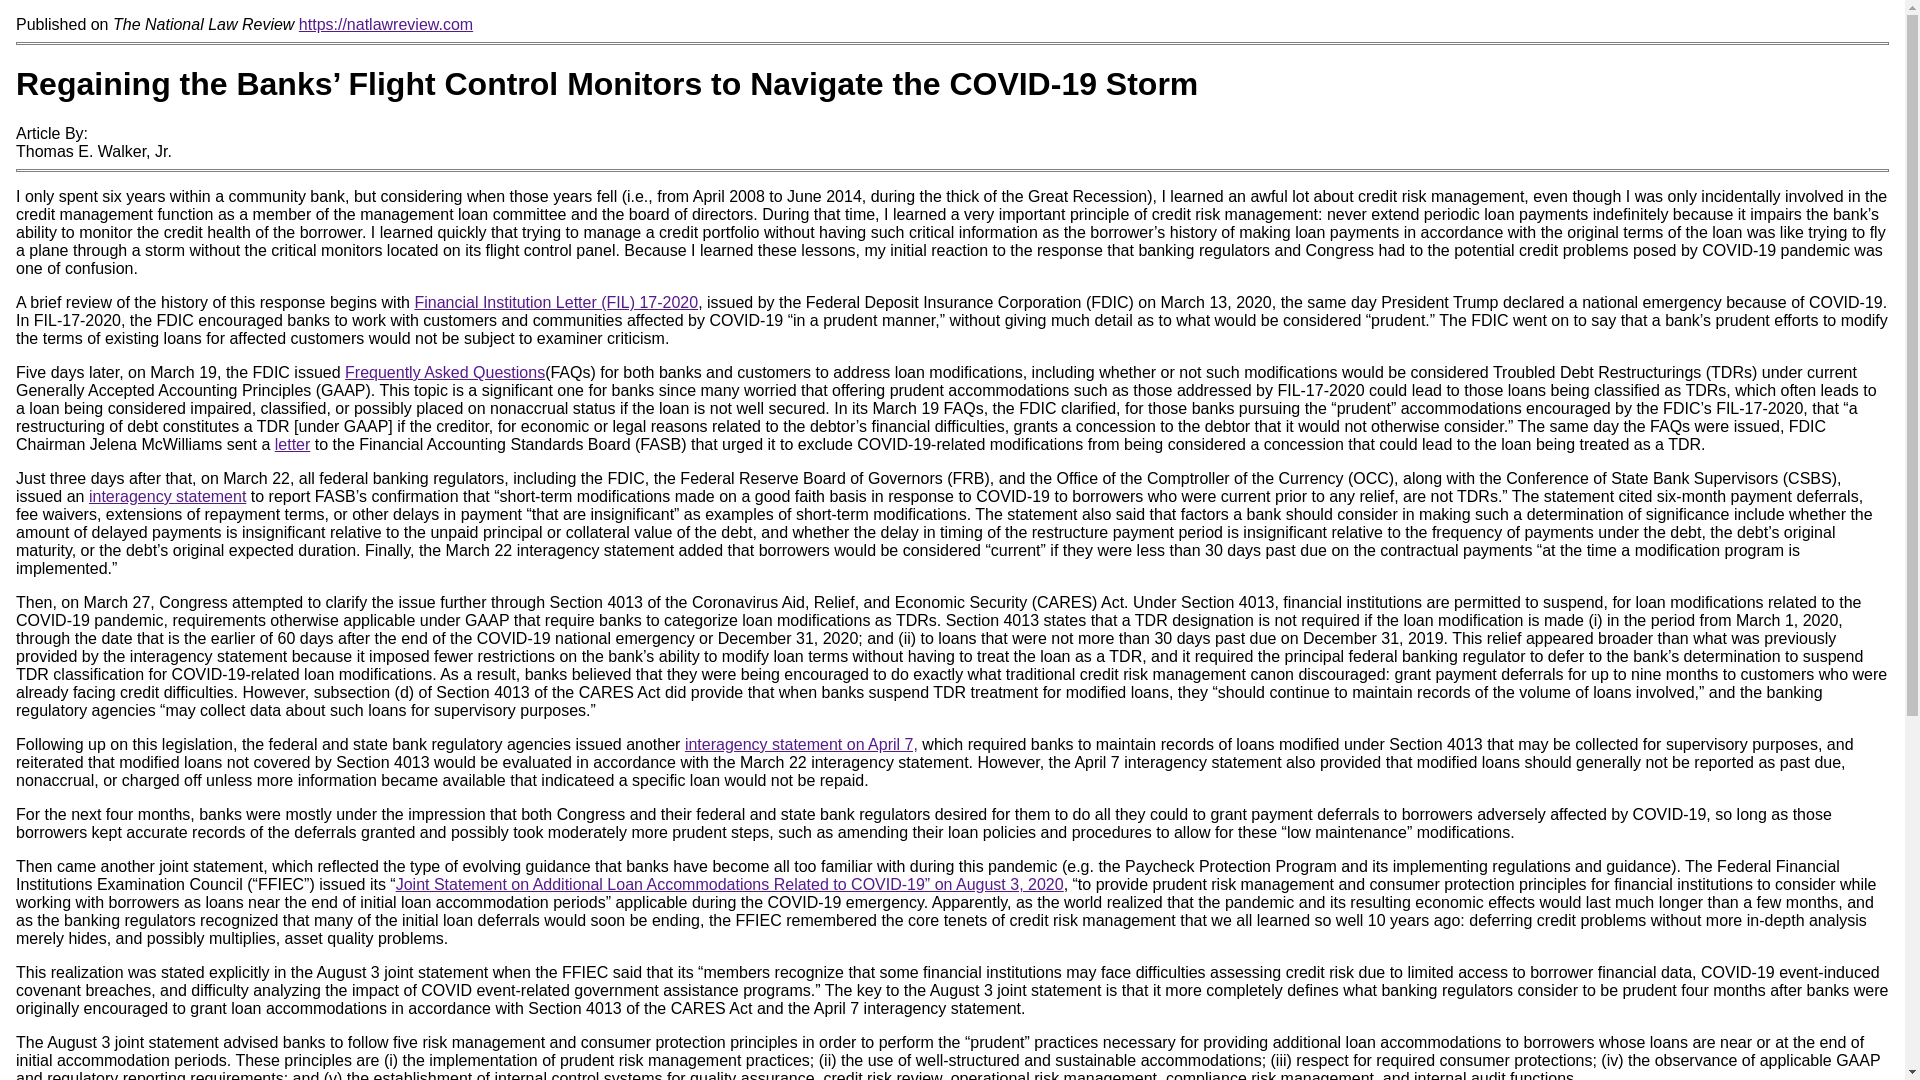  I want to click on interagency statement on April 7,, so click(801, 744).